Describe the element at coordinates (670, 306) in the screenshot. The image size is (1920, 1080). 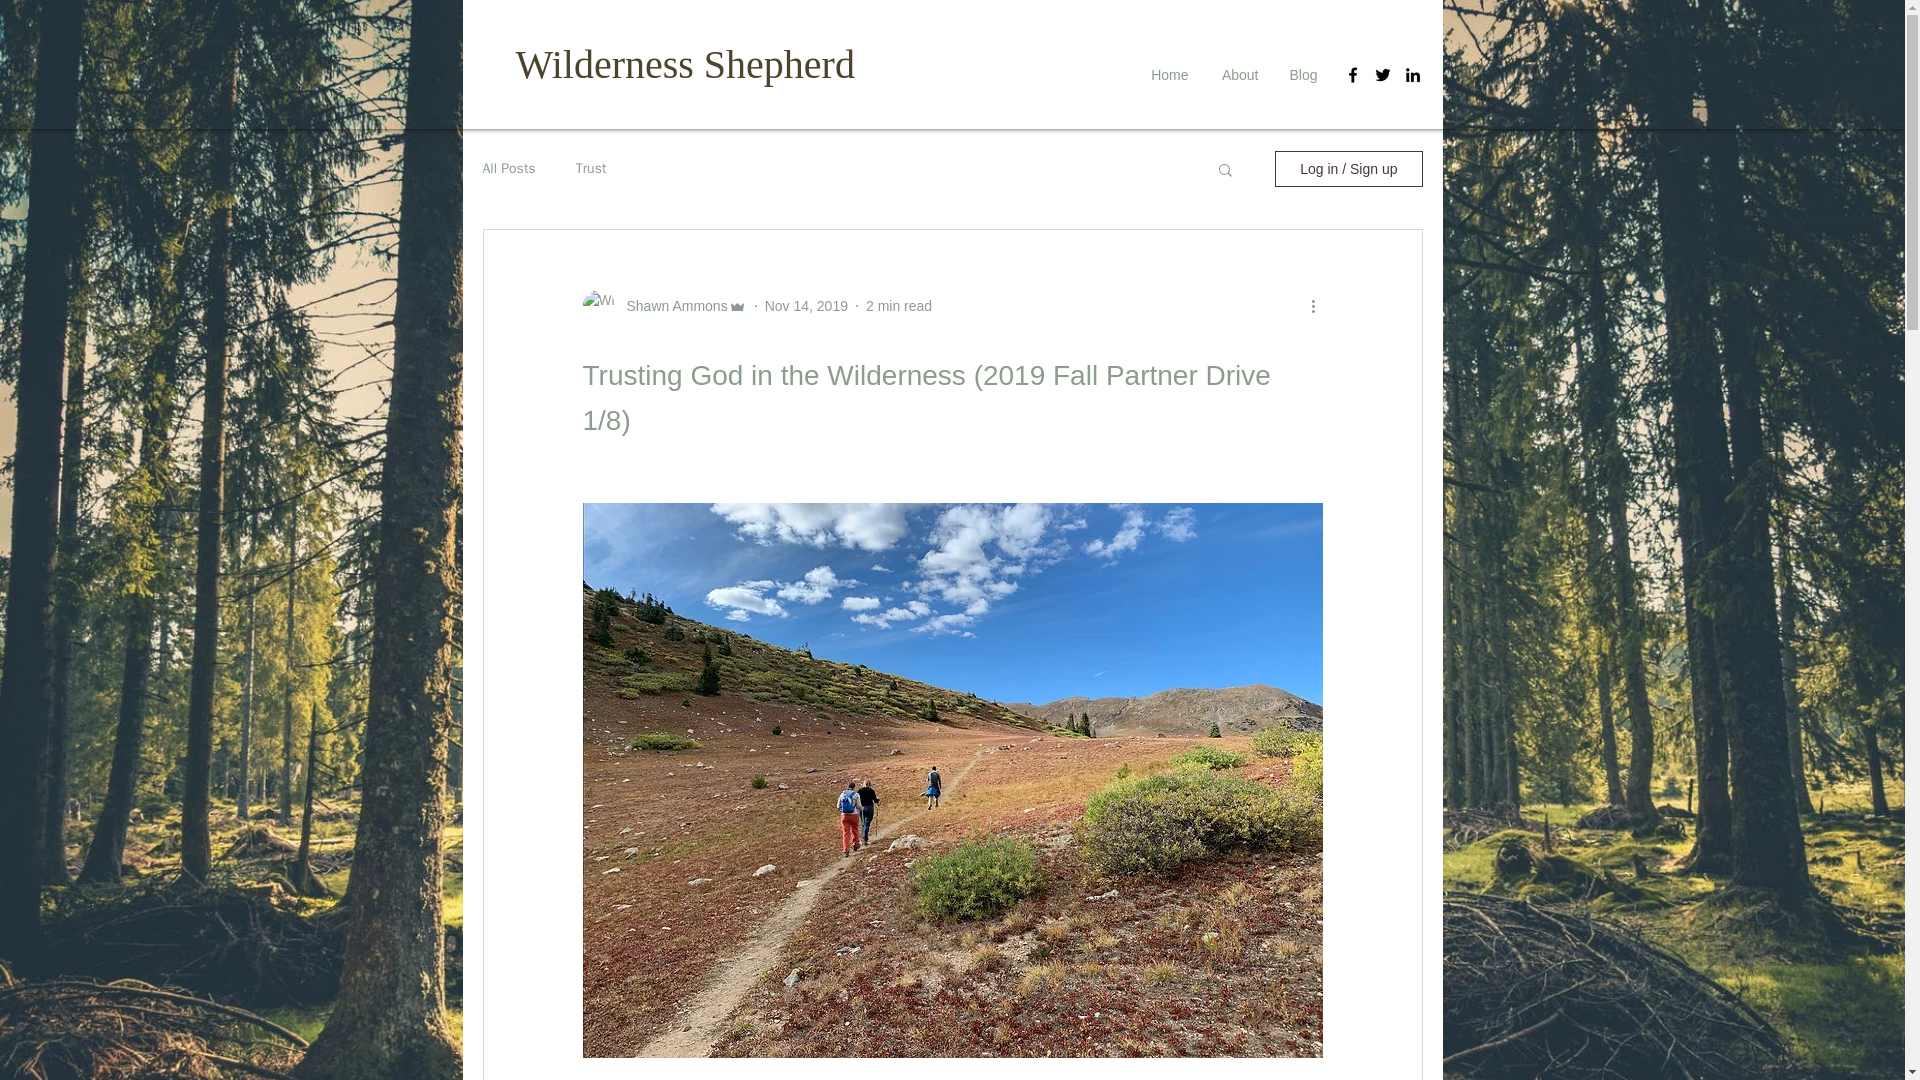
I see `Shawn Ammons` at that location.